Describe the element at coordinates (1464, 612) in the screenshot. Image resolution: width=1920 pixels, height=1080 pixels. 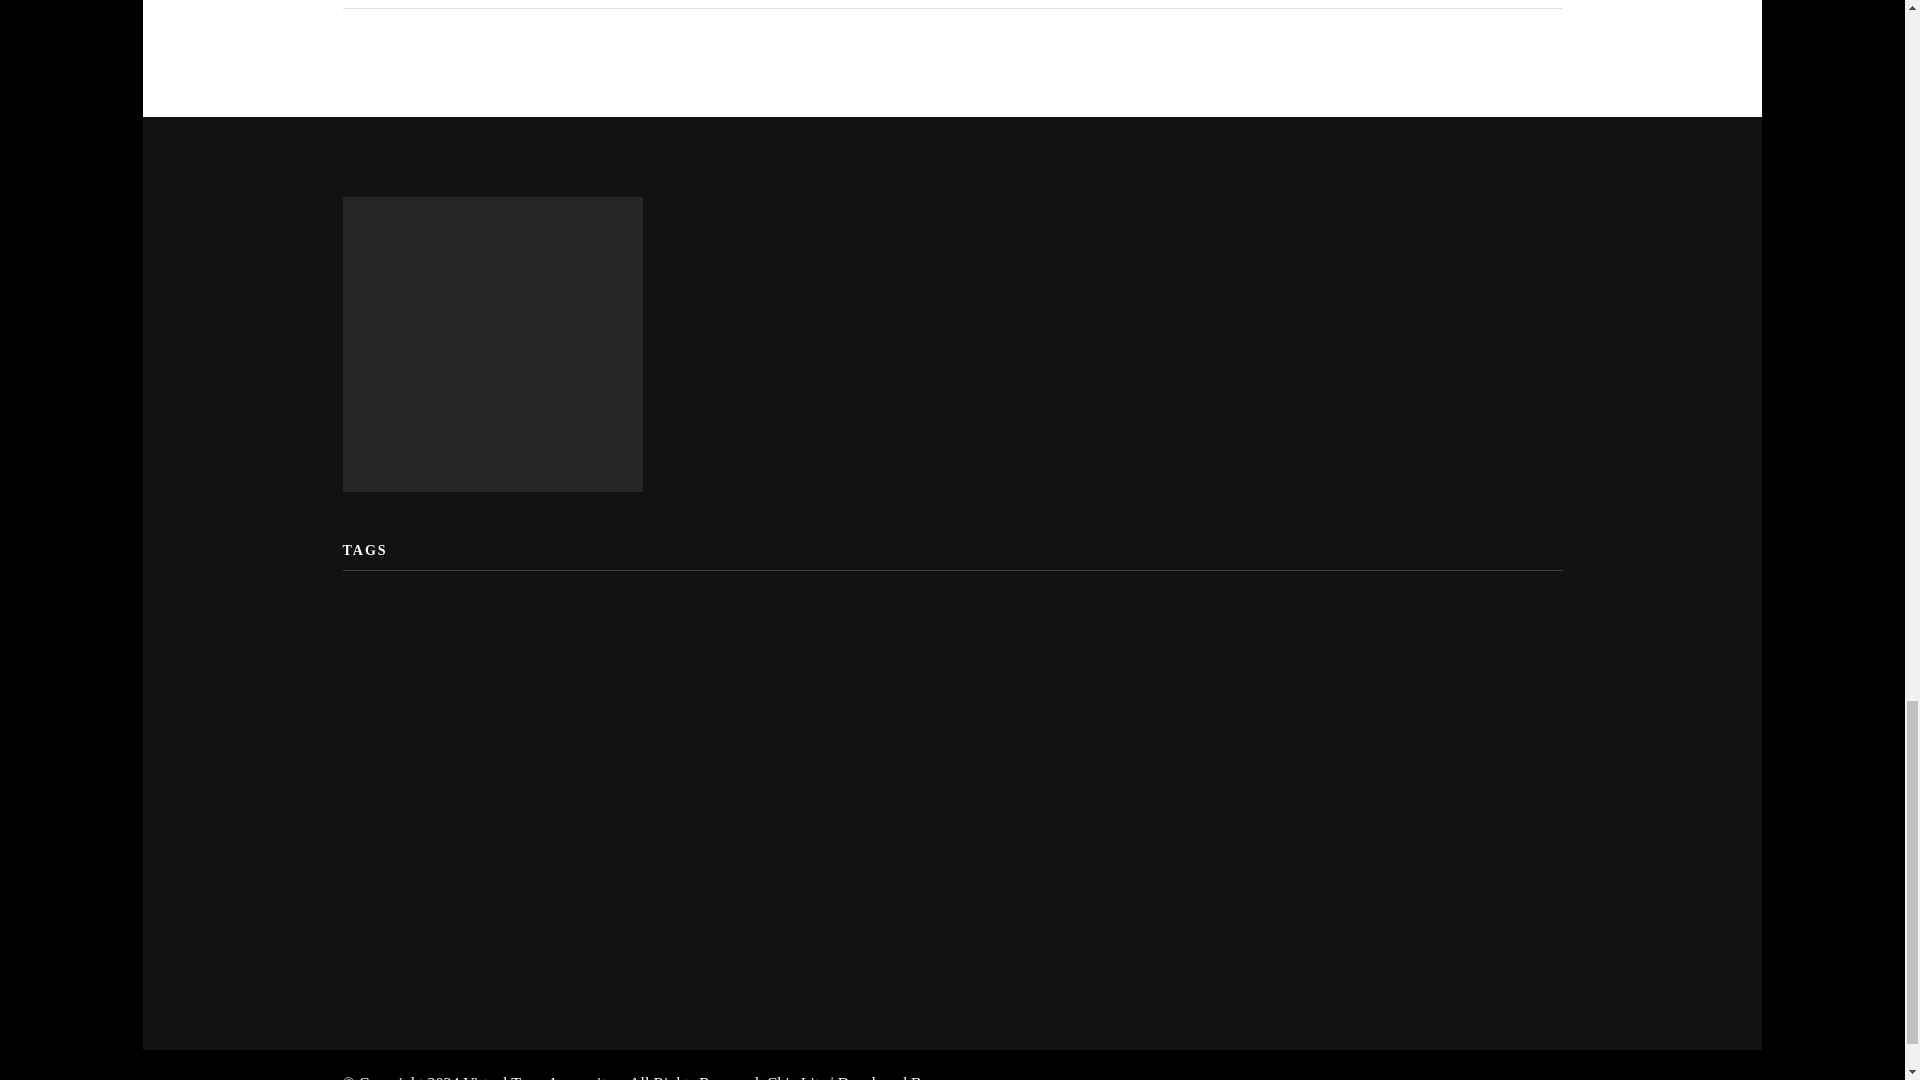
I see `COIDA` at that location.